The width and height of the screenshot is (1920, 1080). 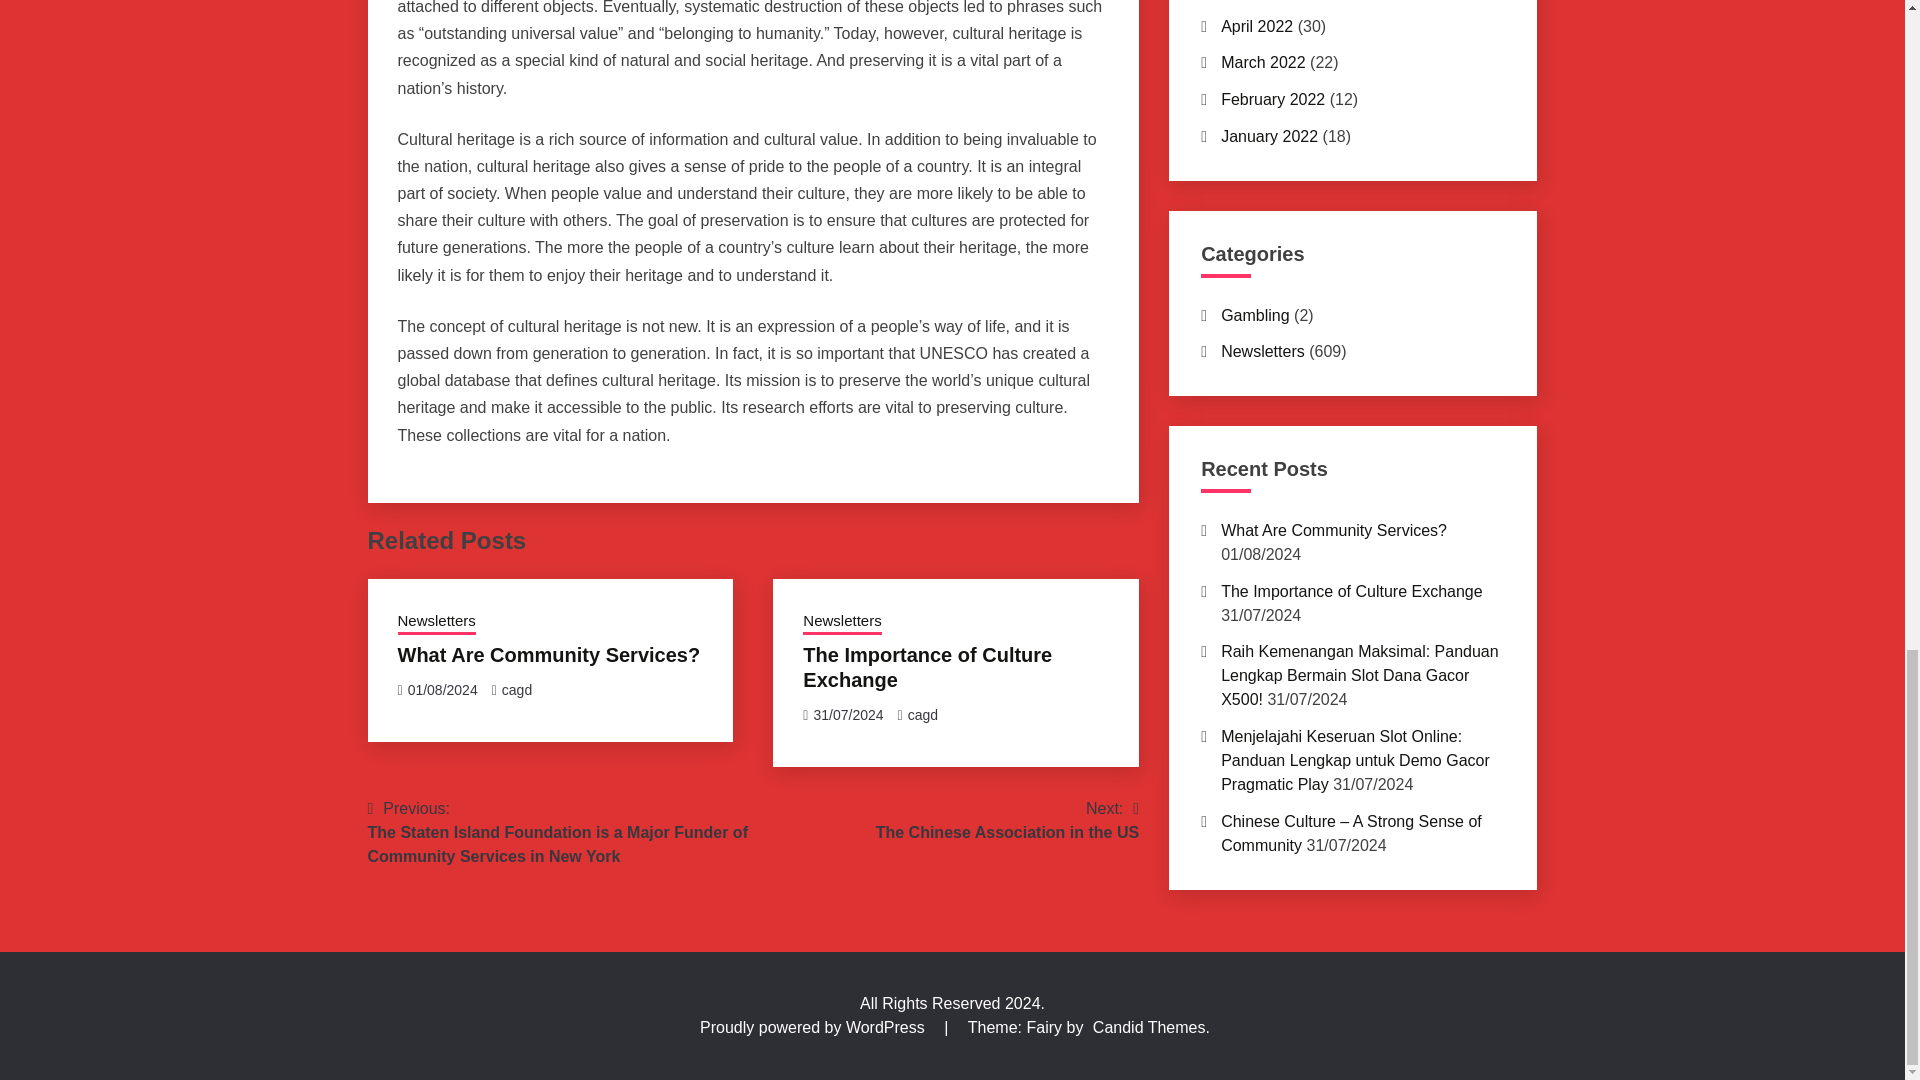 What do you see at coordinates (436, 623) in the screenshot?
I see `Newsletters` at bounding box center [436, 623].